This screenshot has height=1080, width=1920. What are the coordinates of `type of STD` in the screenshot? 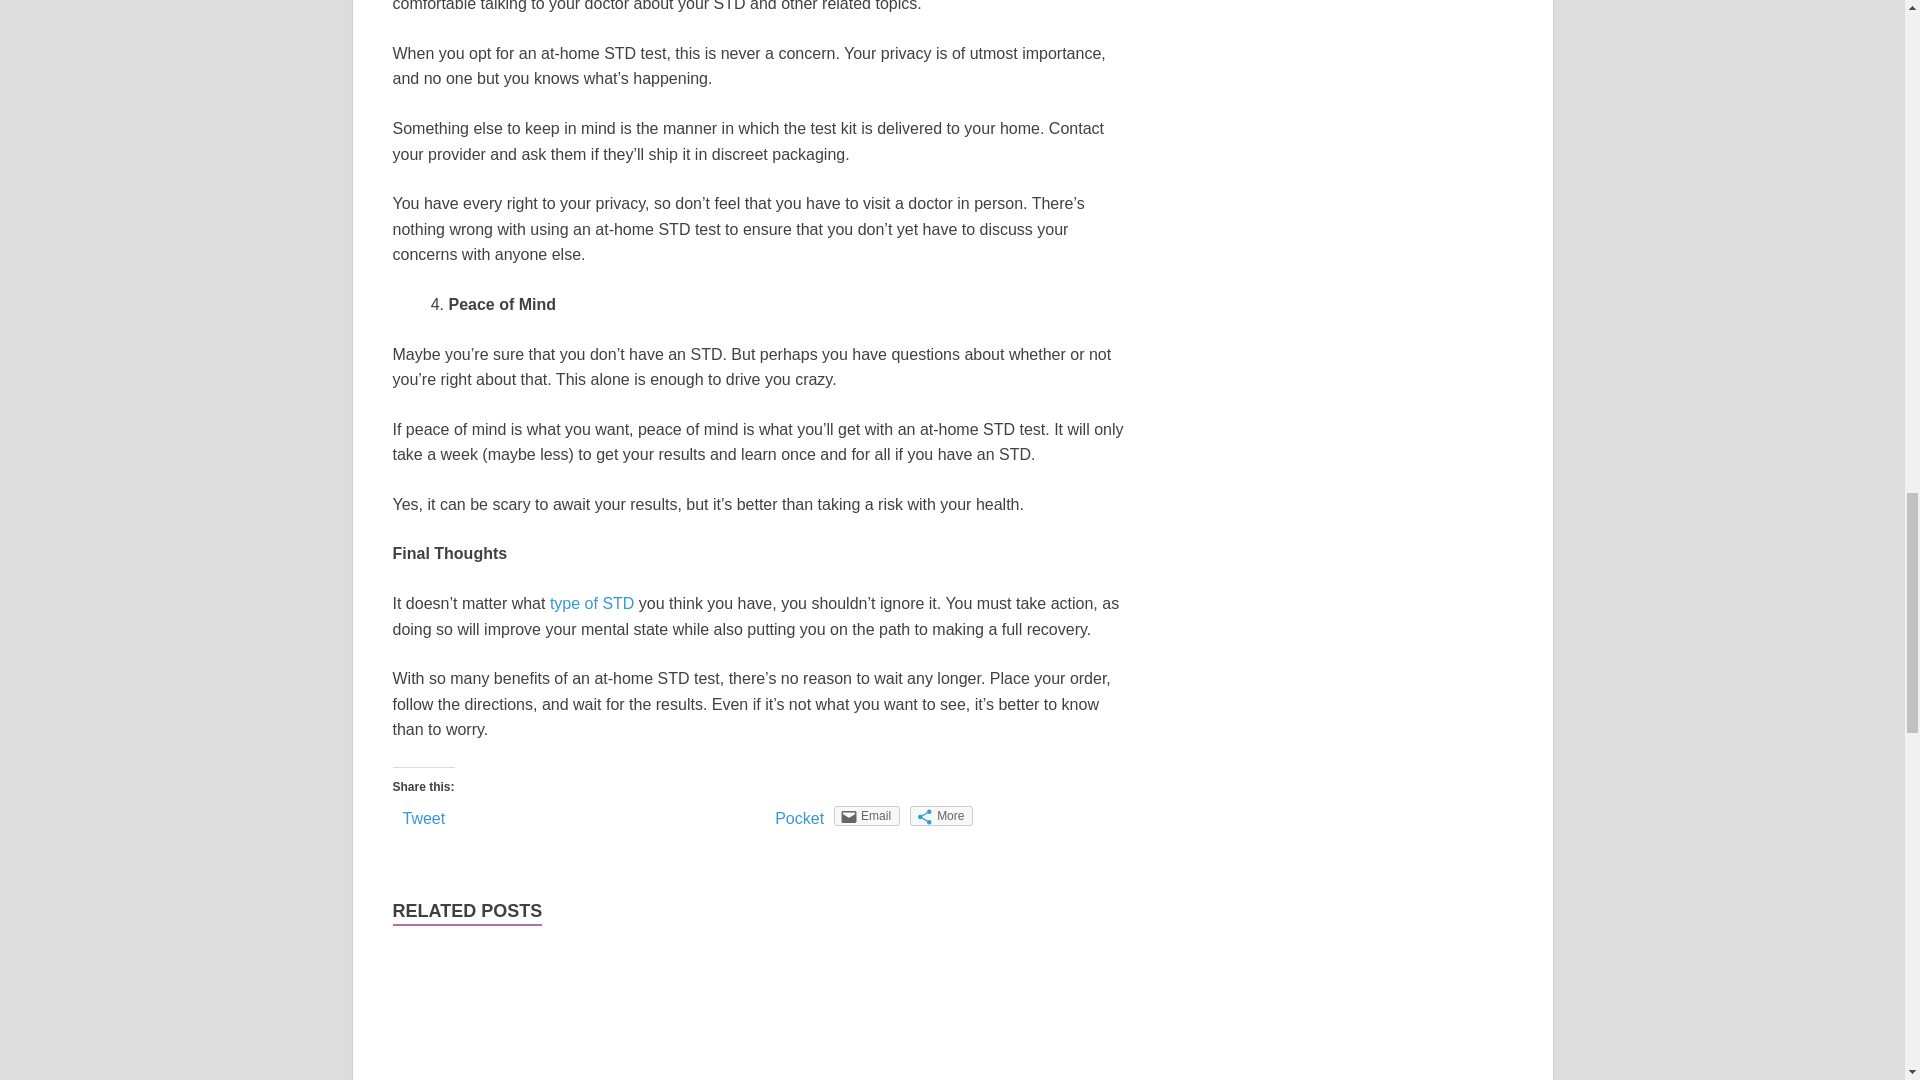 It's located at (591, 604).